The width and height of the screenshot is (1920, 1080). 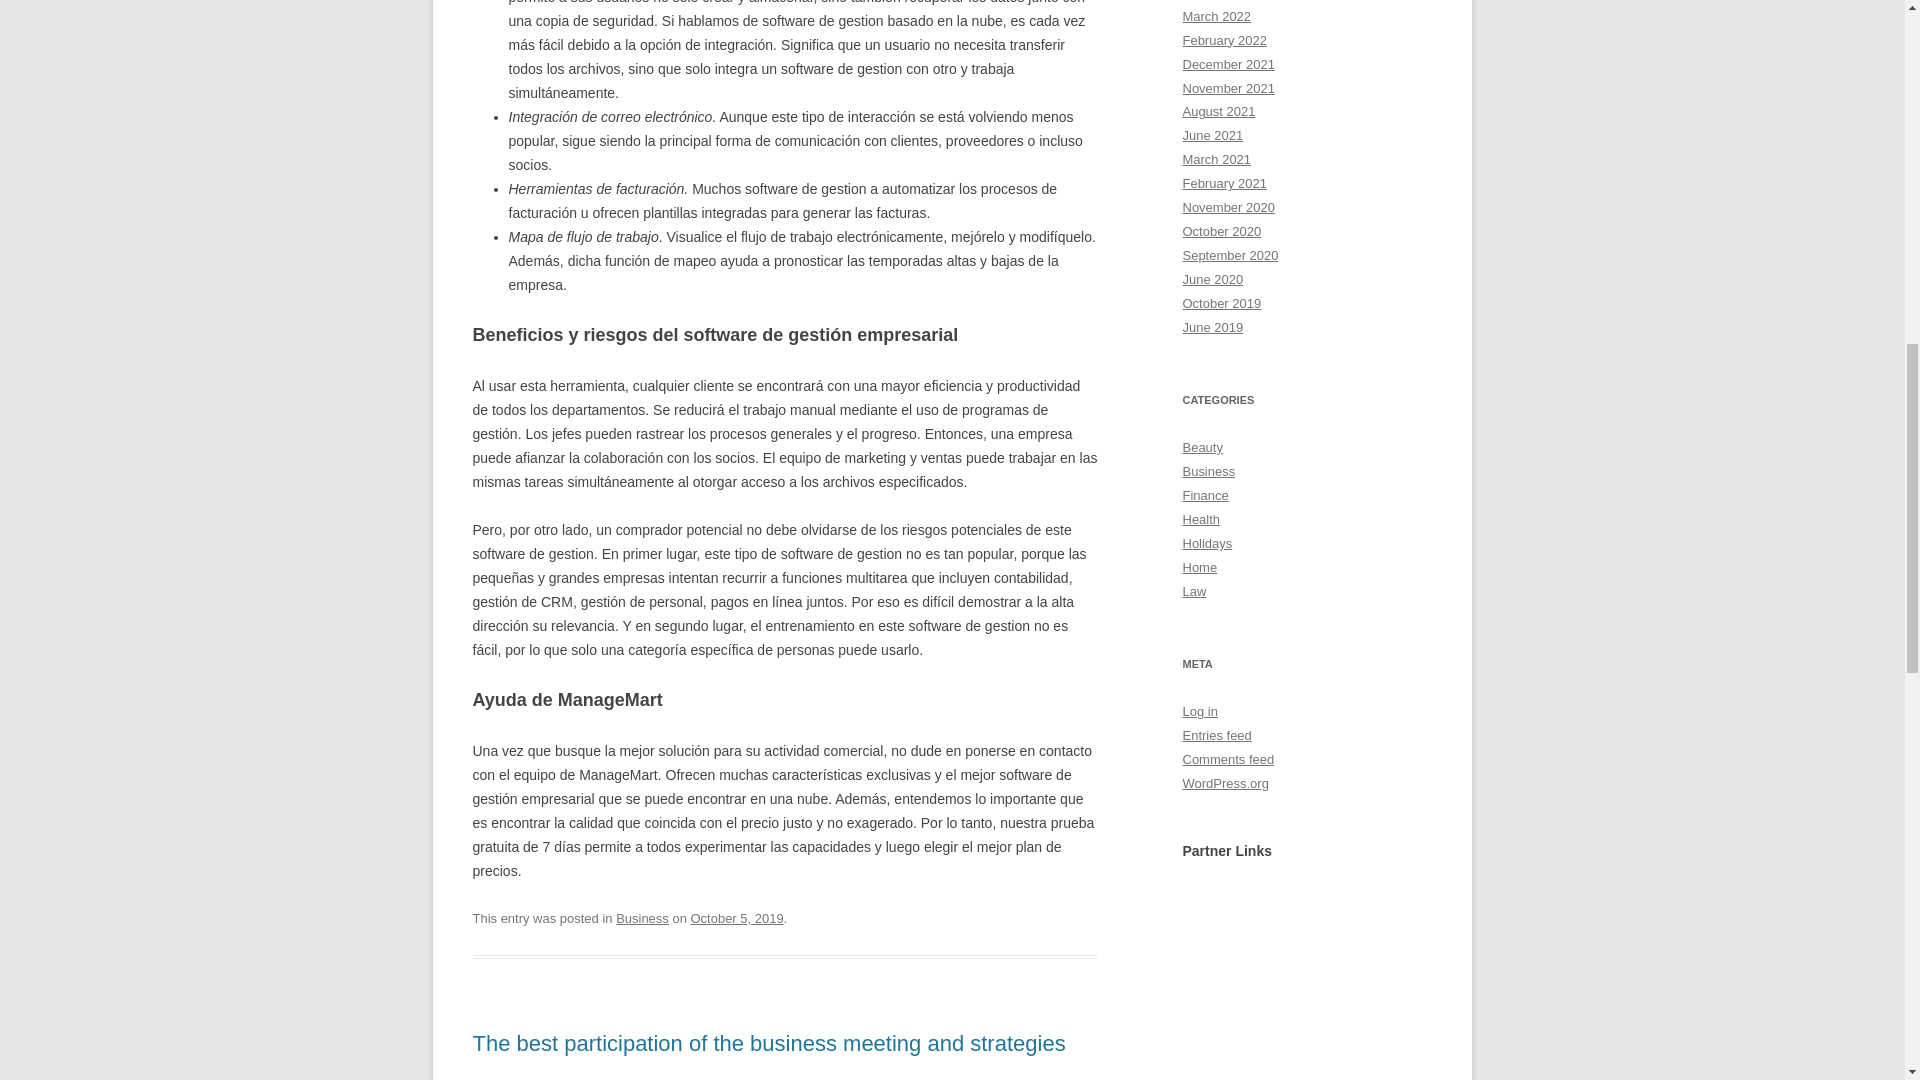 I want to click on Business, so click(x=642, y=918).